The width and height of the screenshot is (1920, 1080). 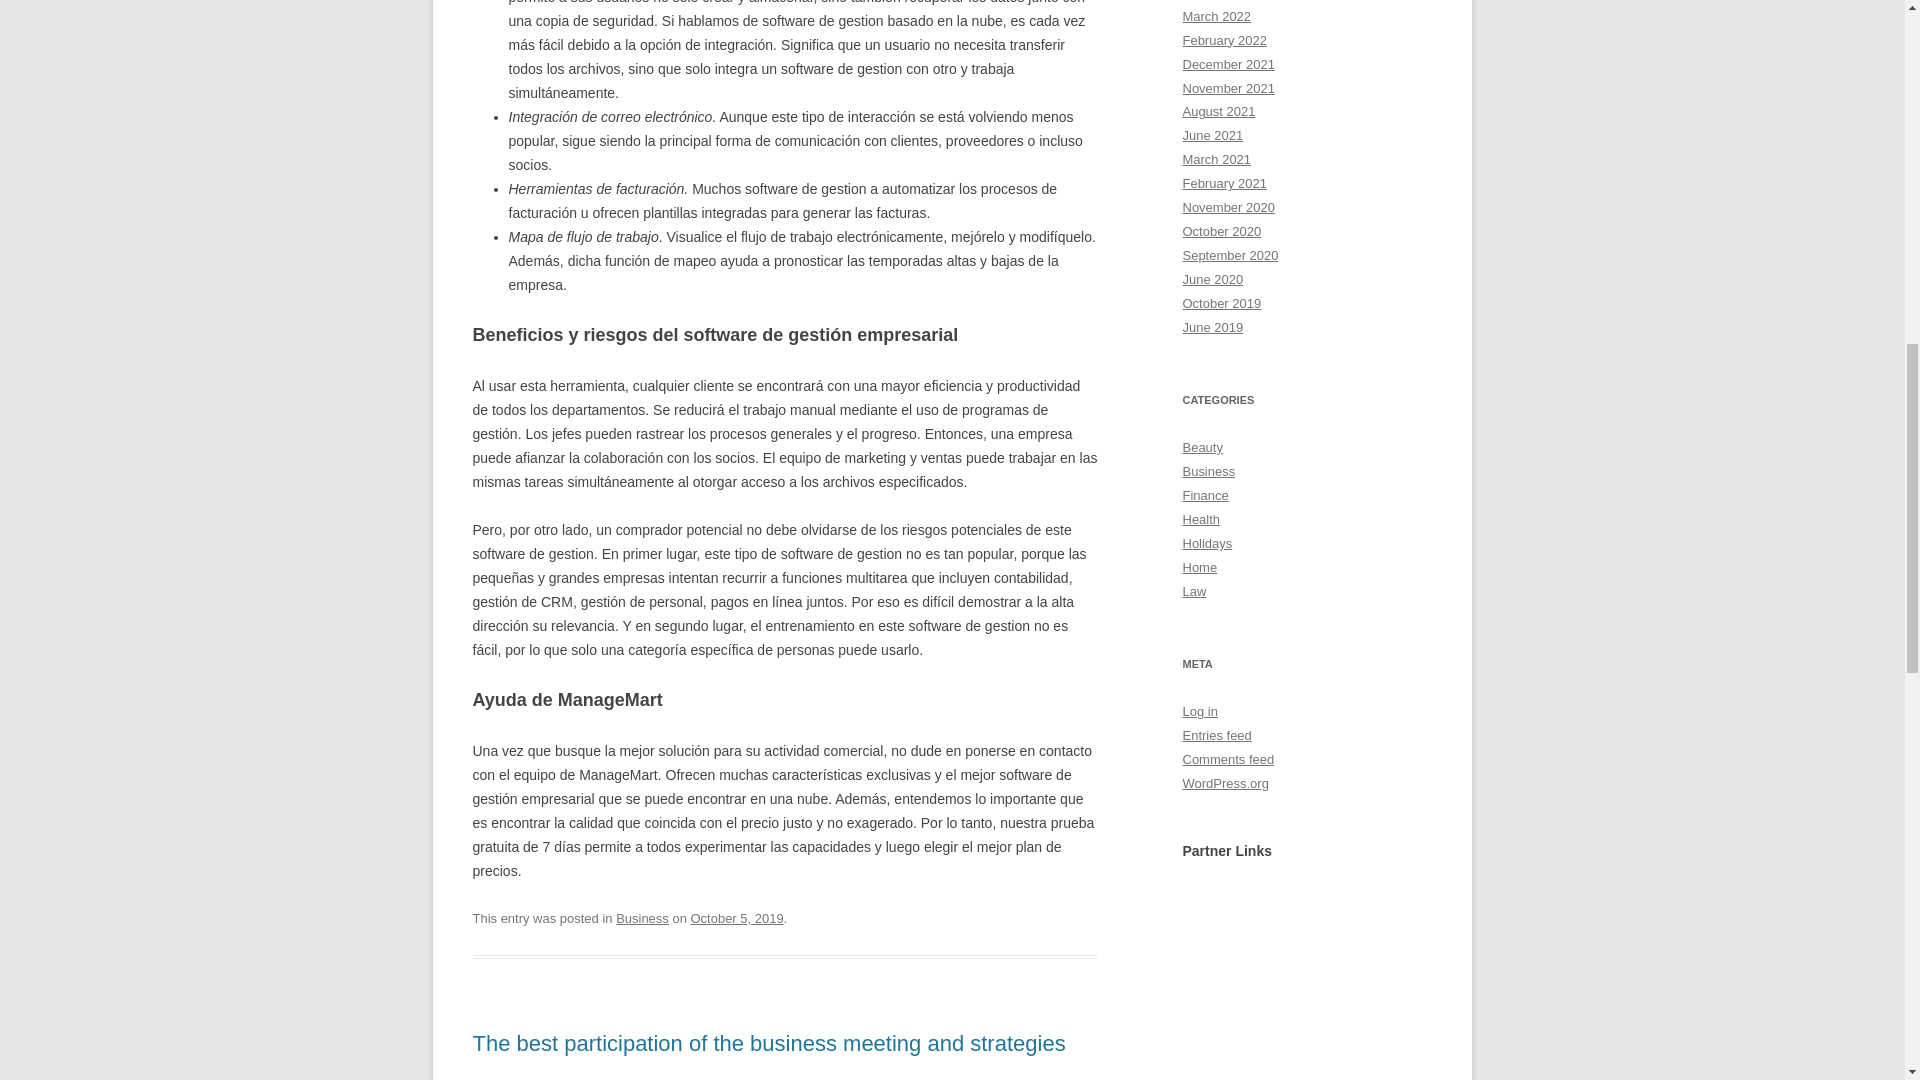 I want to click on Business, so click(x=642, y=918).